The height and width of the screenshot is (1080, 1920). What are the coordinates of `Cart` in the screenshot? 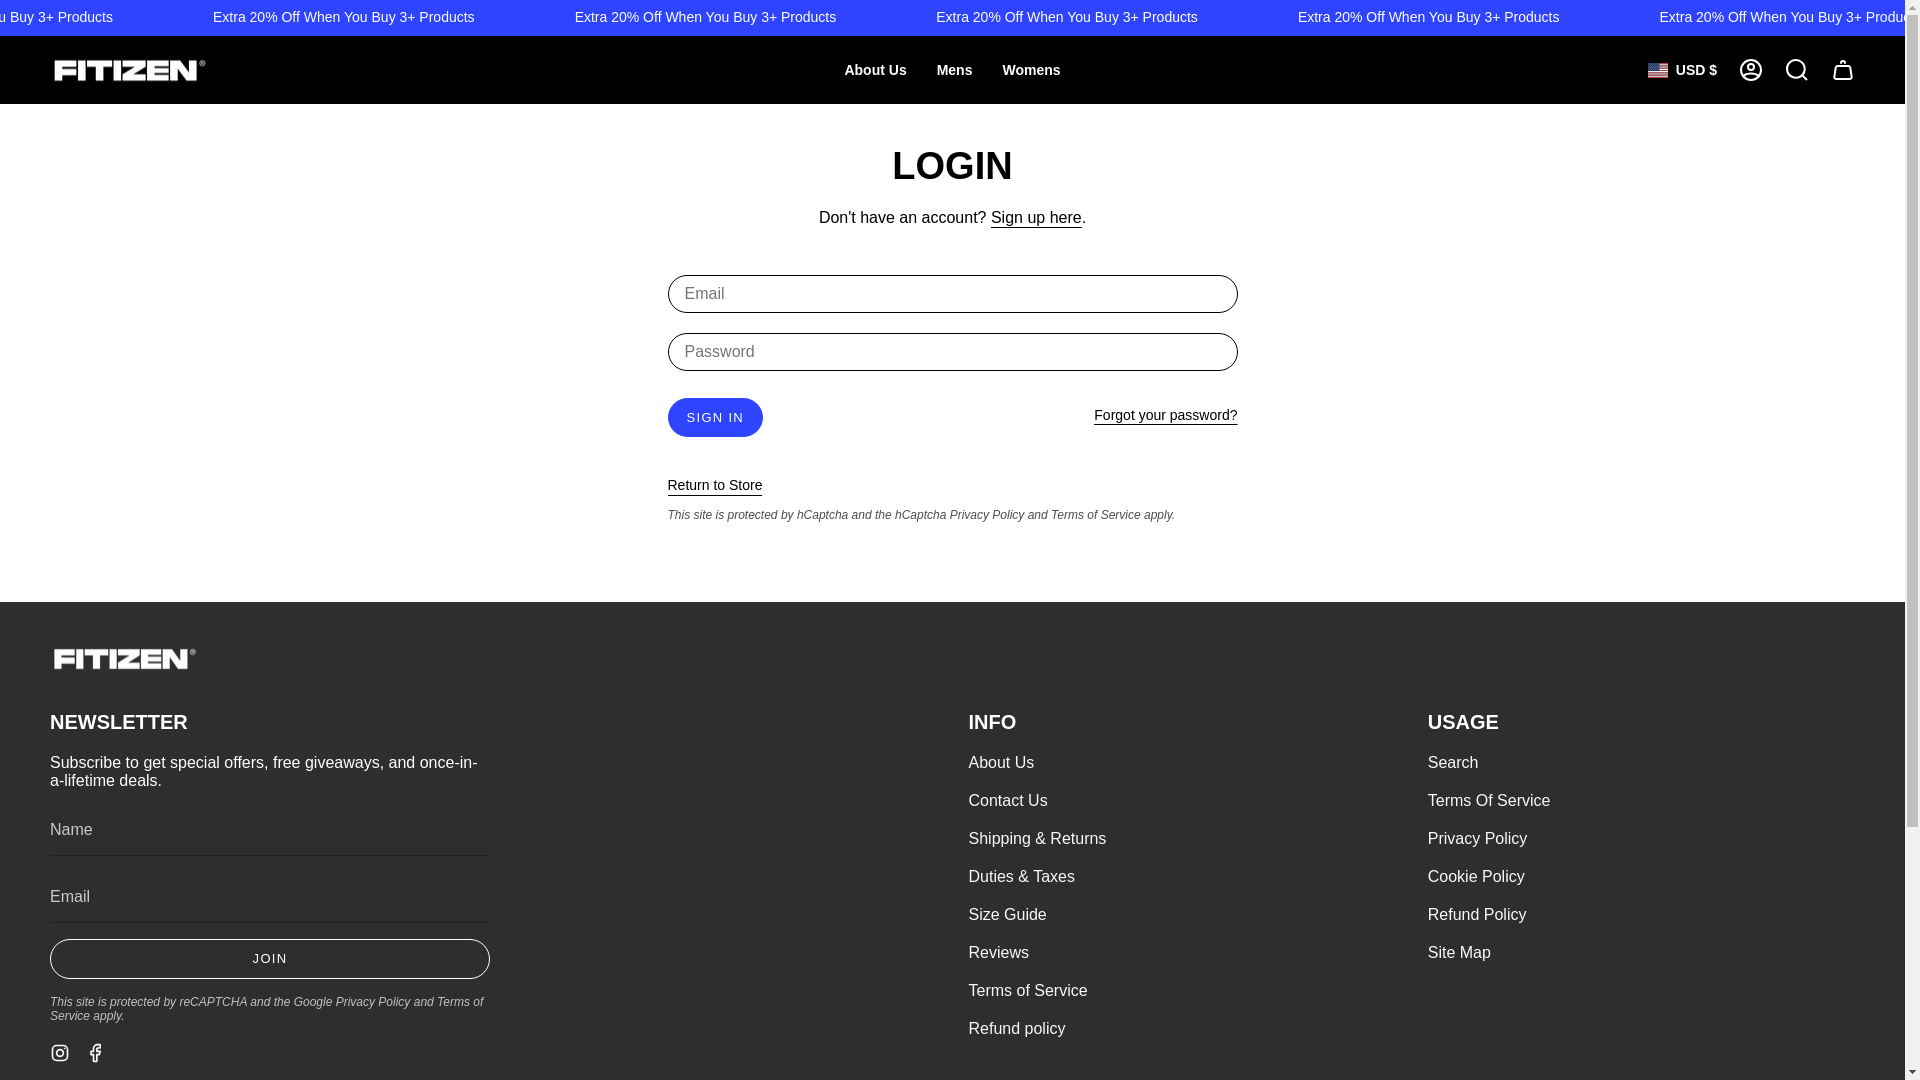 It's located at (1843, 70).